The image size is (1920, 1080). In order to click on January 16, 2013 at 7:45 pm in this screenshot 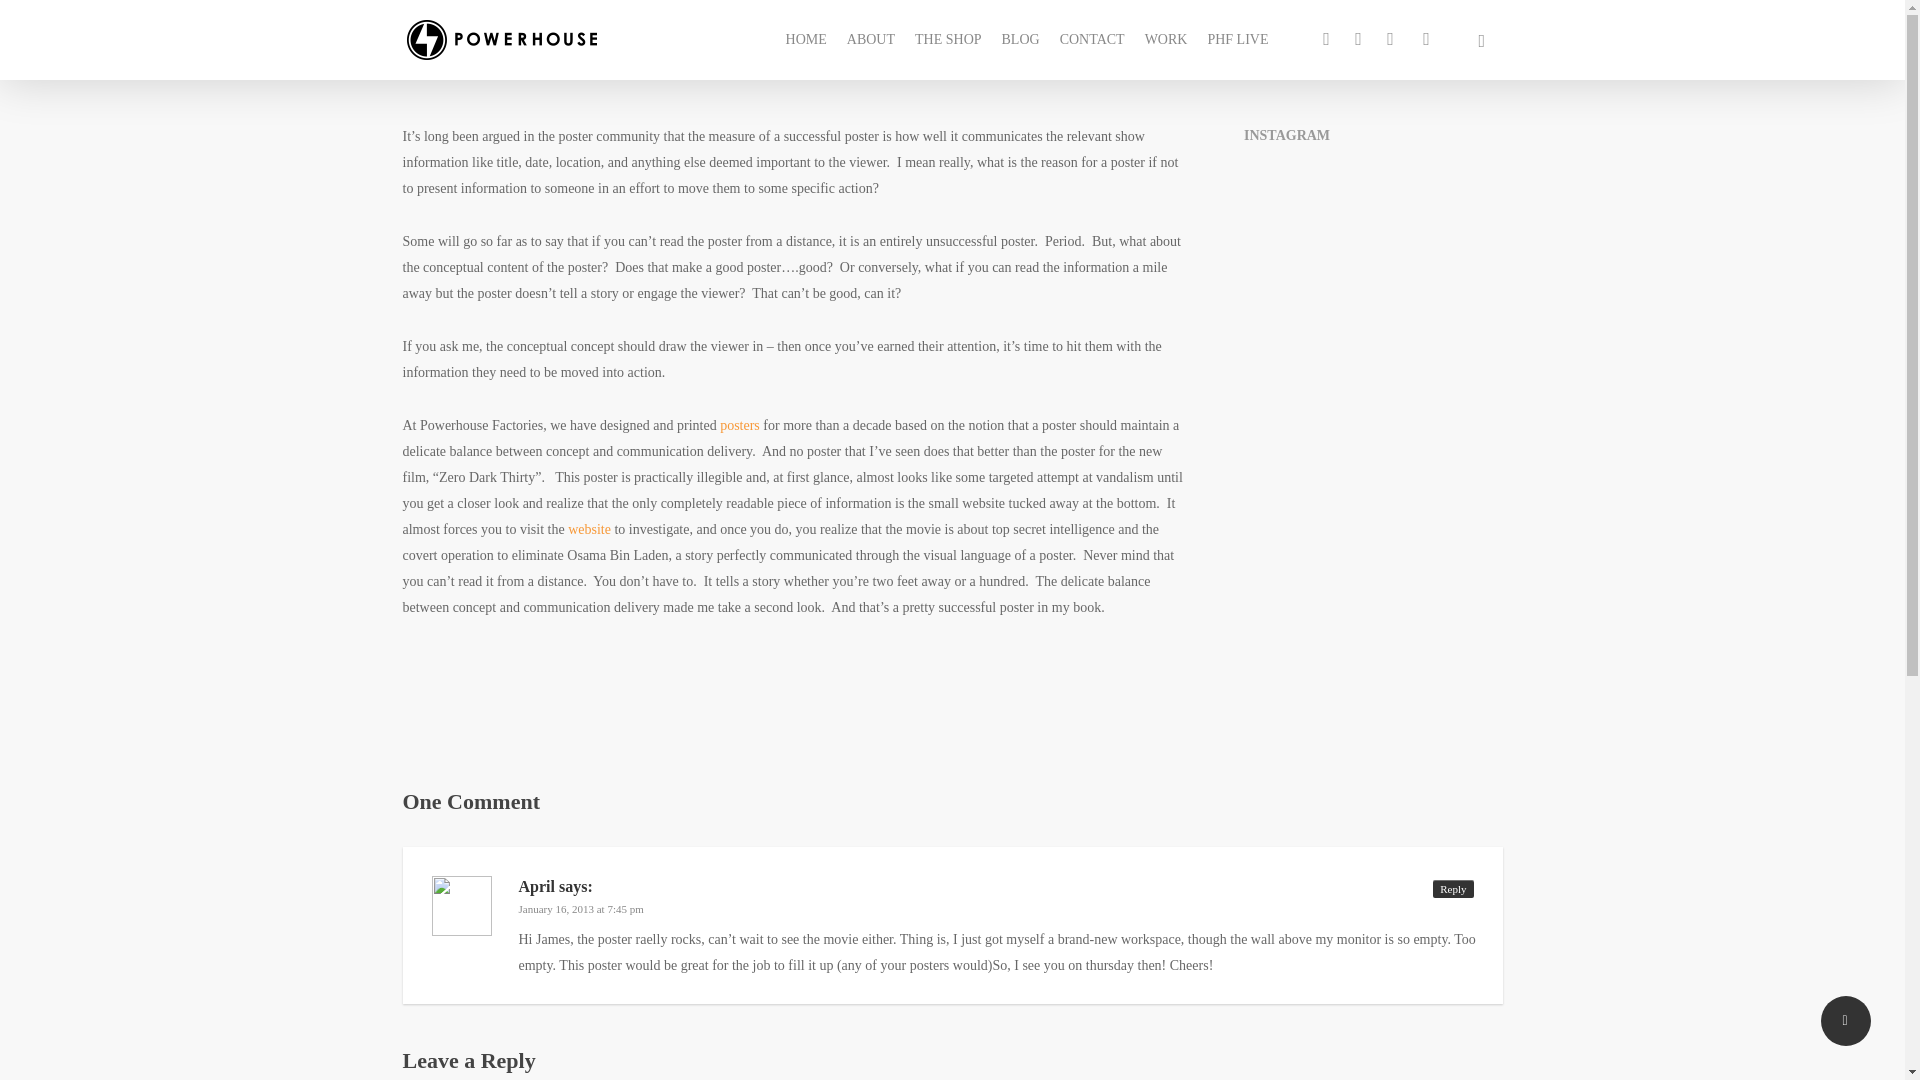, I will do `click(580, 908)`.